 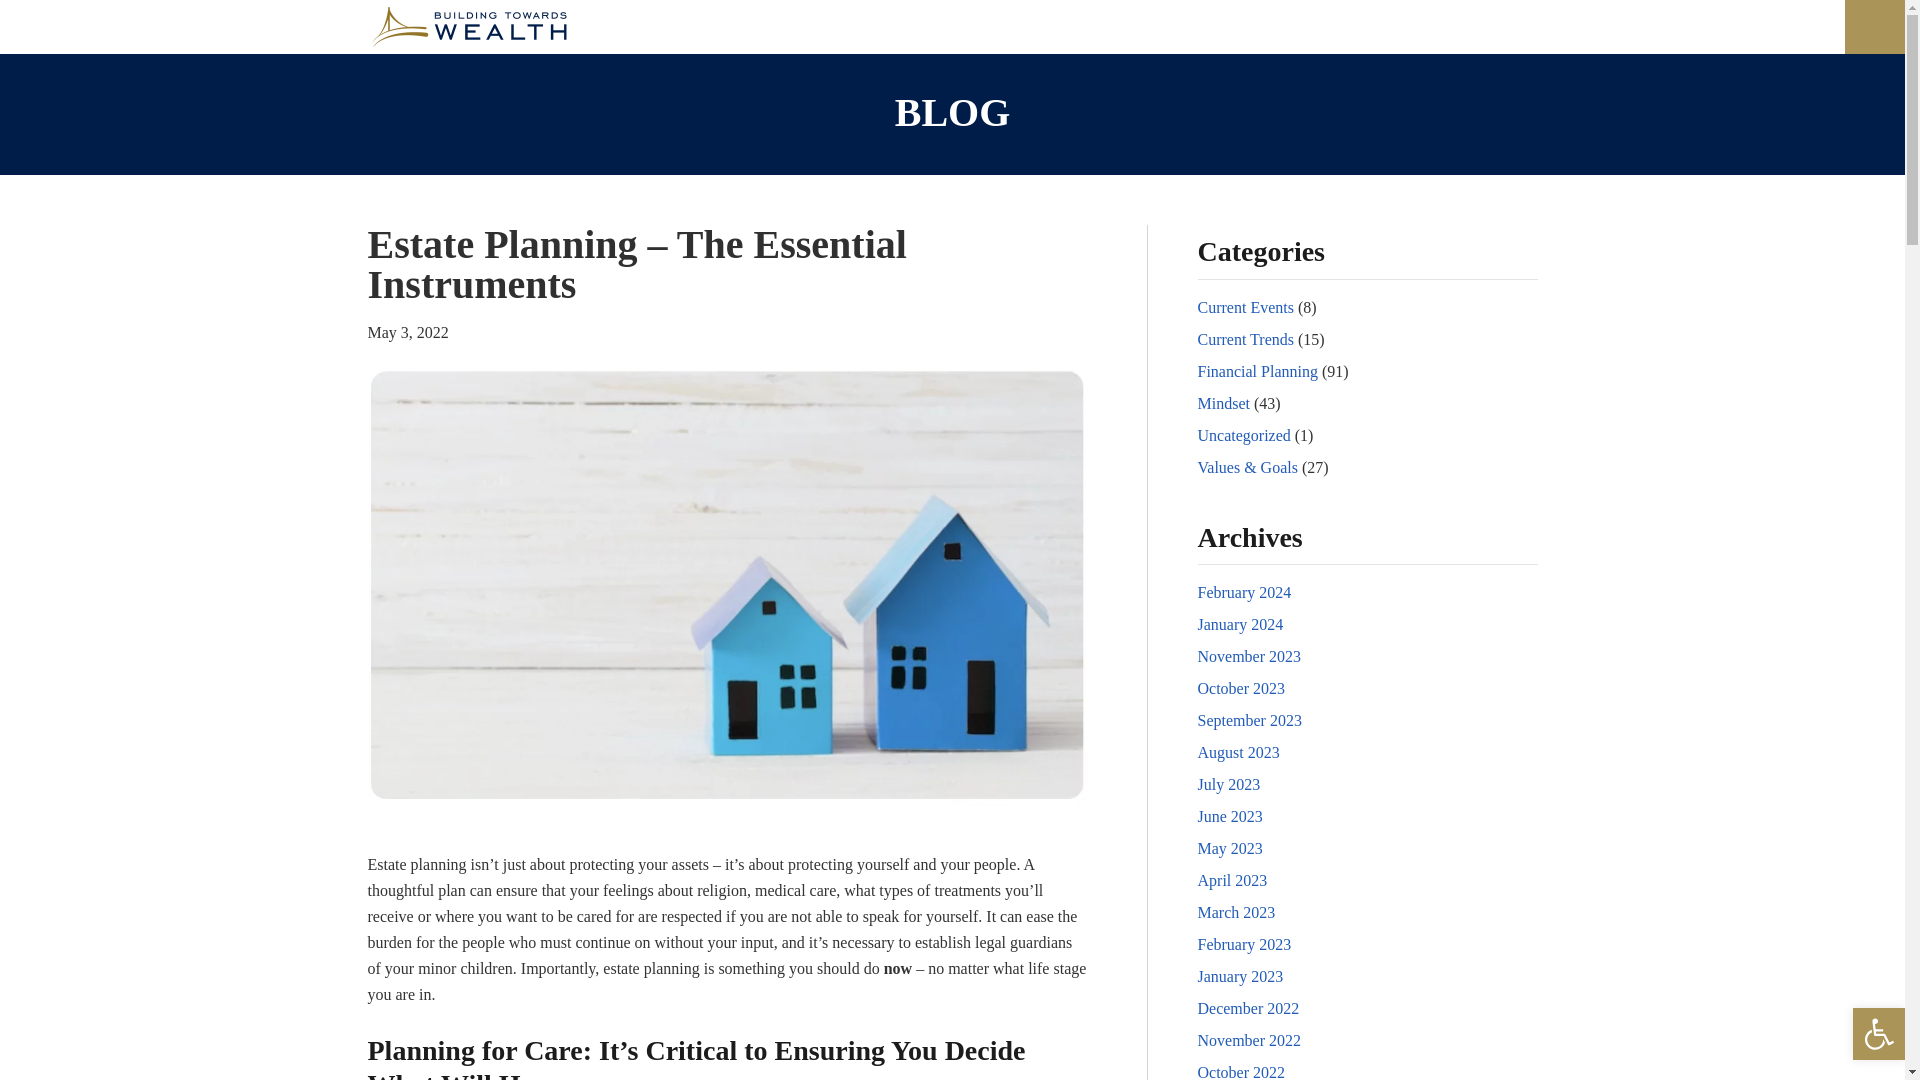 I want to click on July 2023, so click(x=1230, y=784).